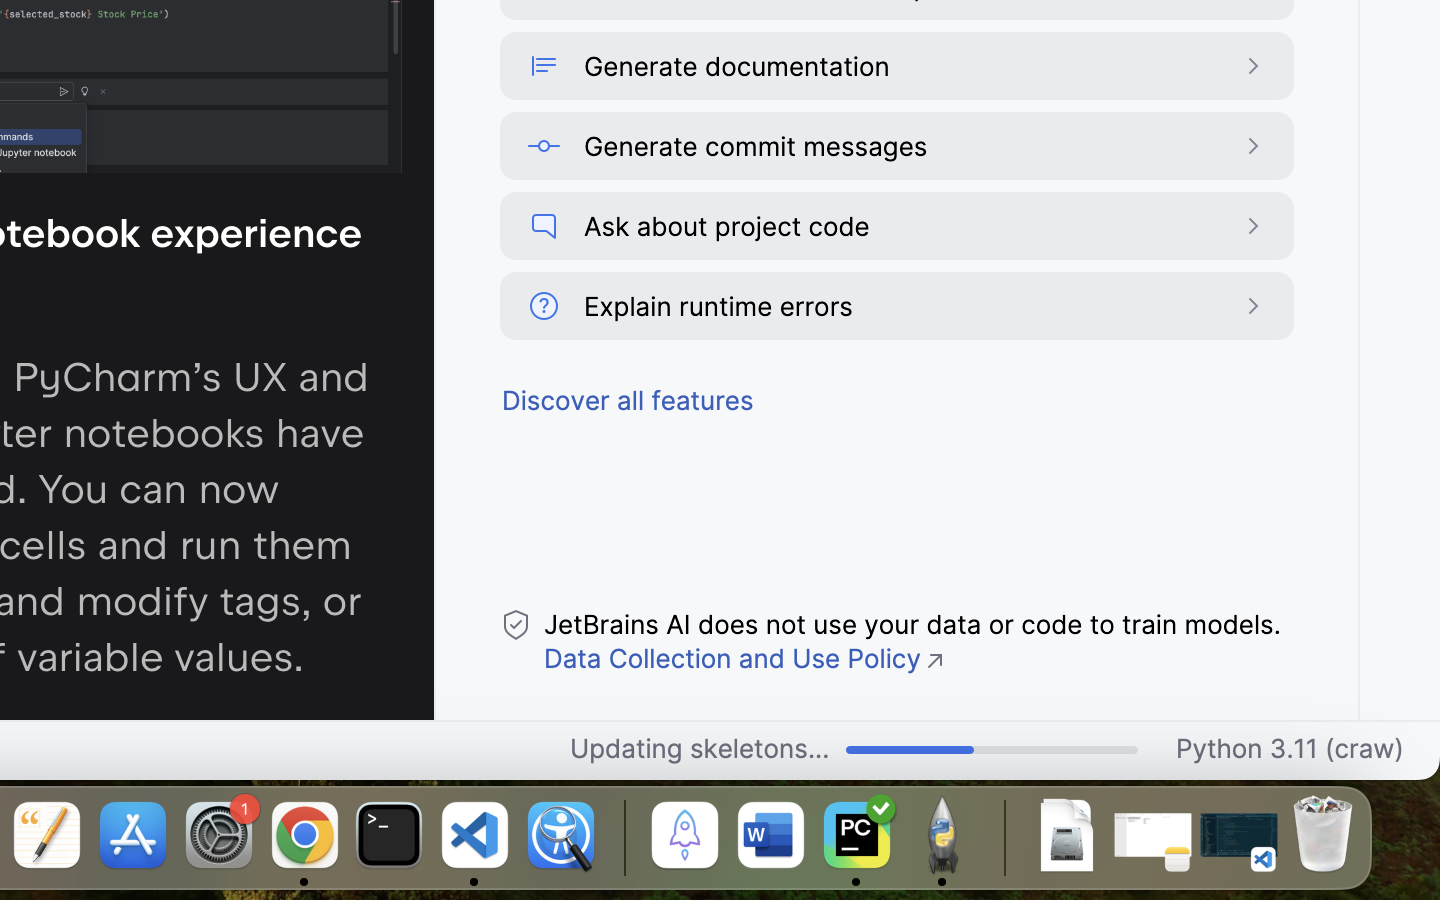 This screenshot has width=1440, height=900. What do you see at coordinates (1290, 751) in the screenshot?
I see `Python 3.11 (craw)` at bounding box center [1290, 751].